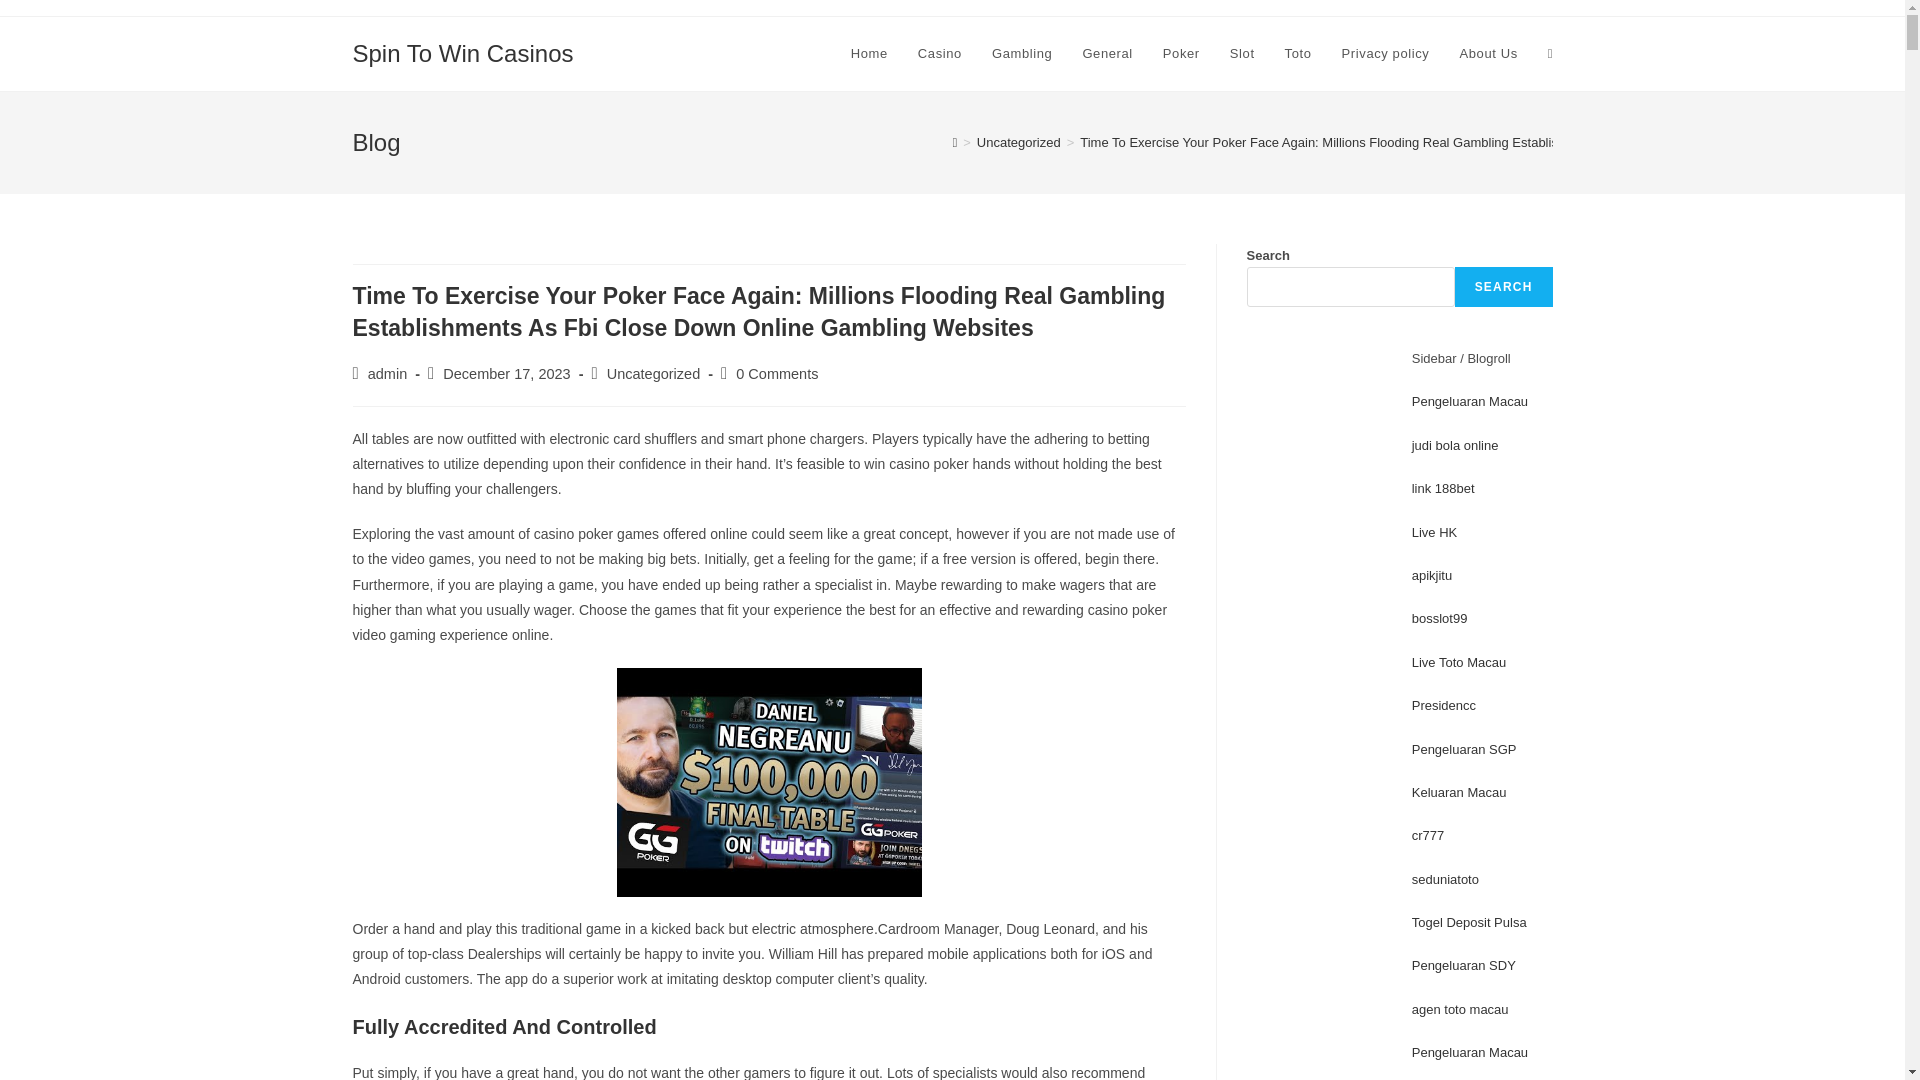 This screenshot has height=1080, width=1920. I want to click on Privacy policy, so click(1386, 54).